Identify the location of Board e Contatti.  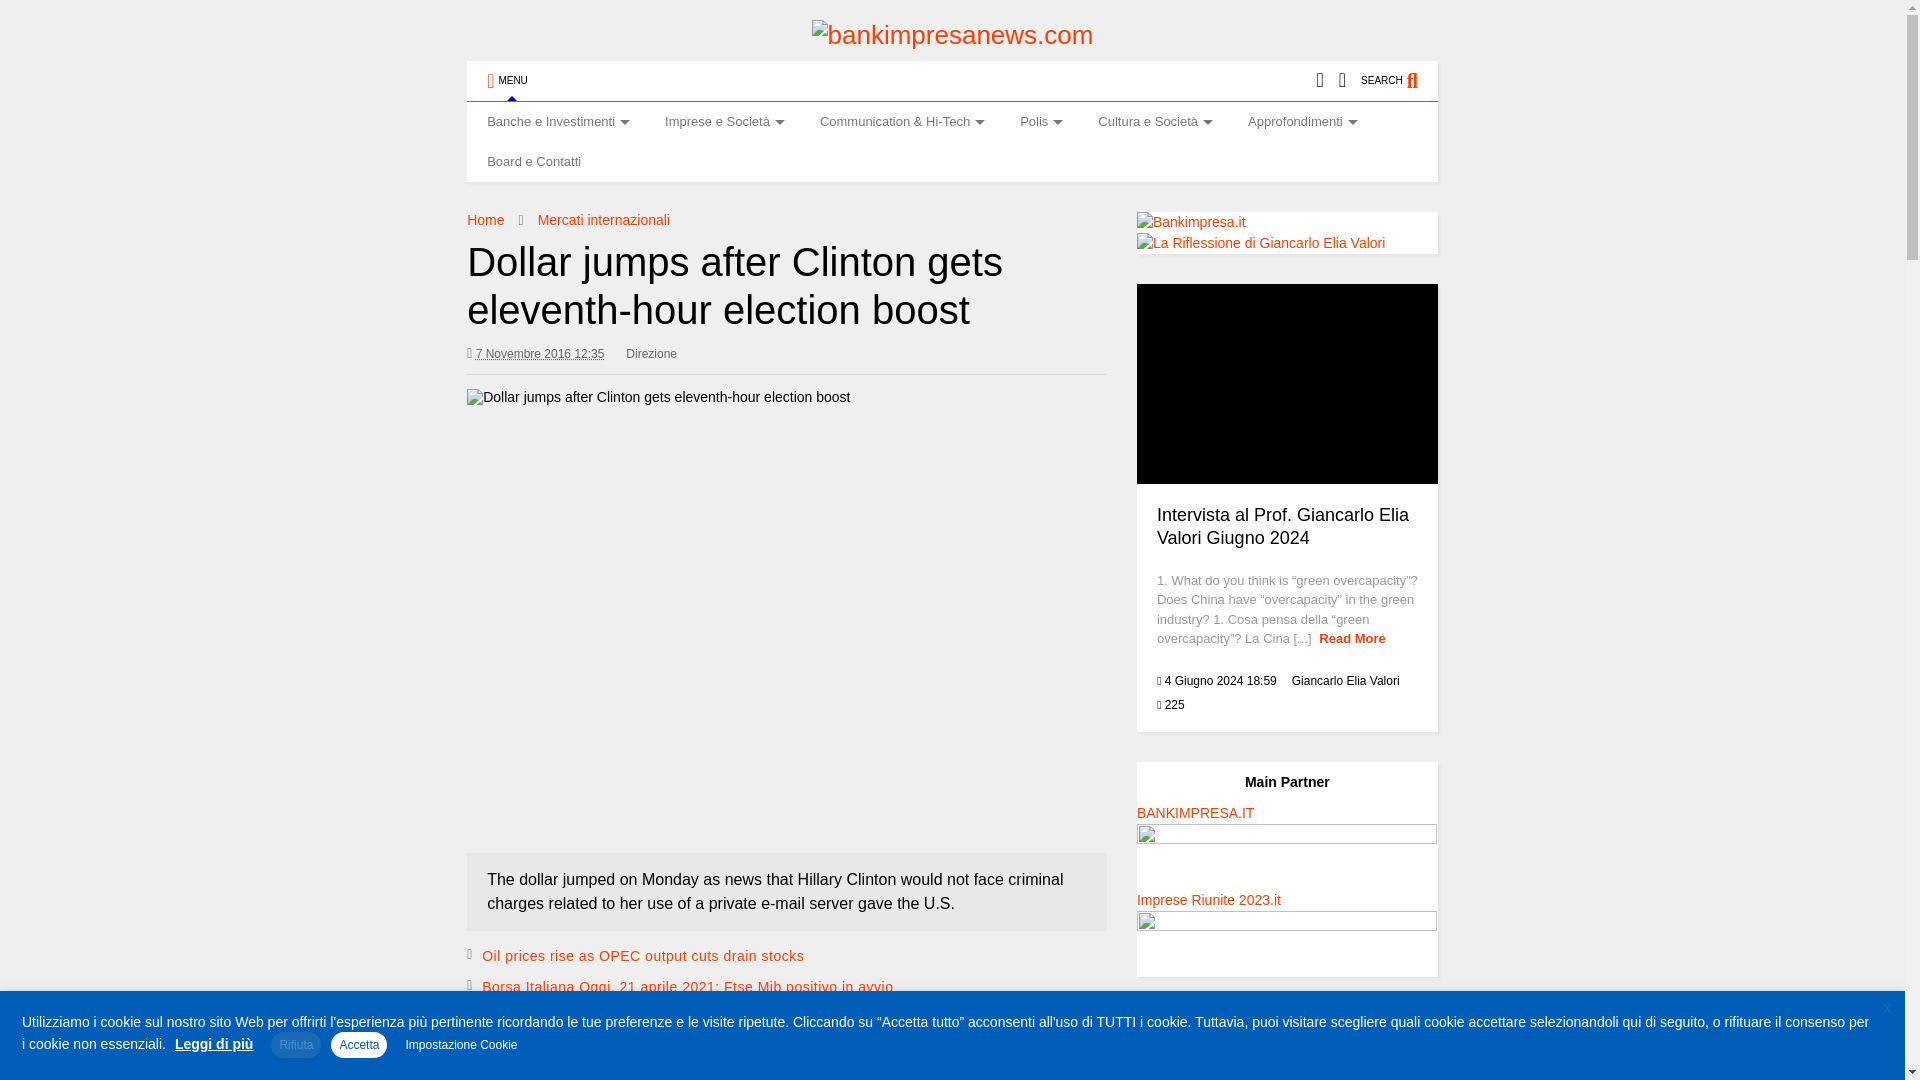
(533, 162).